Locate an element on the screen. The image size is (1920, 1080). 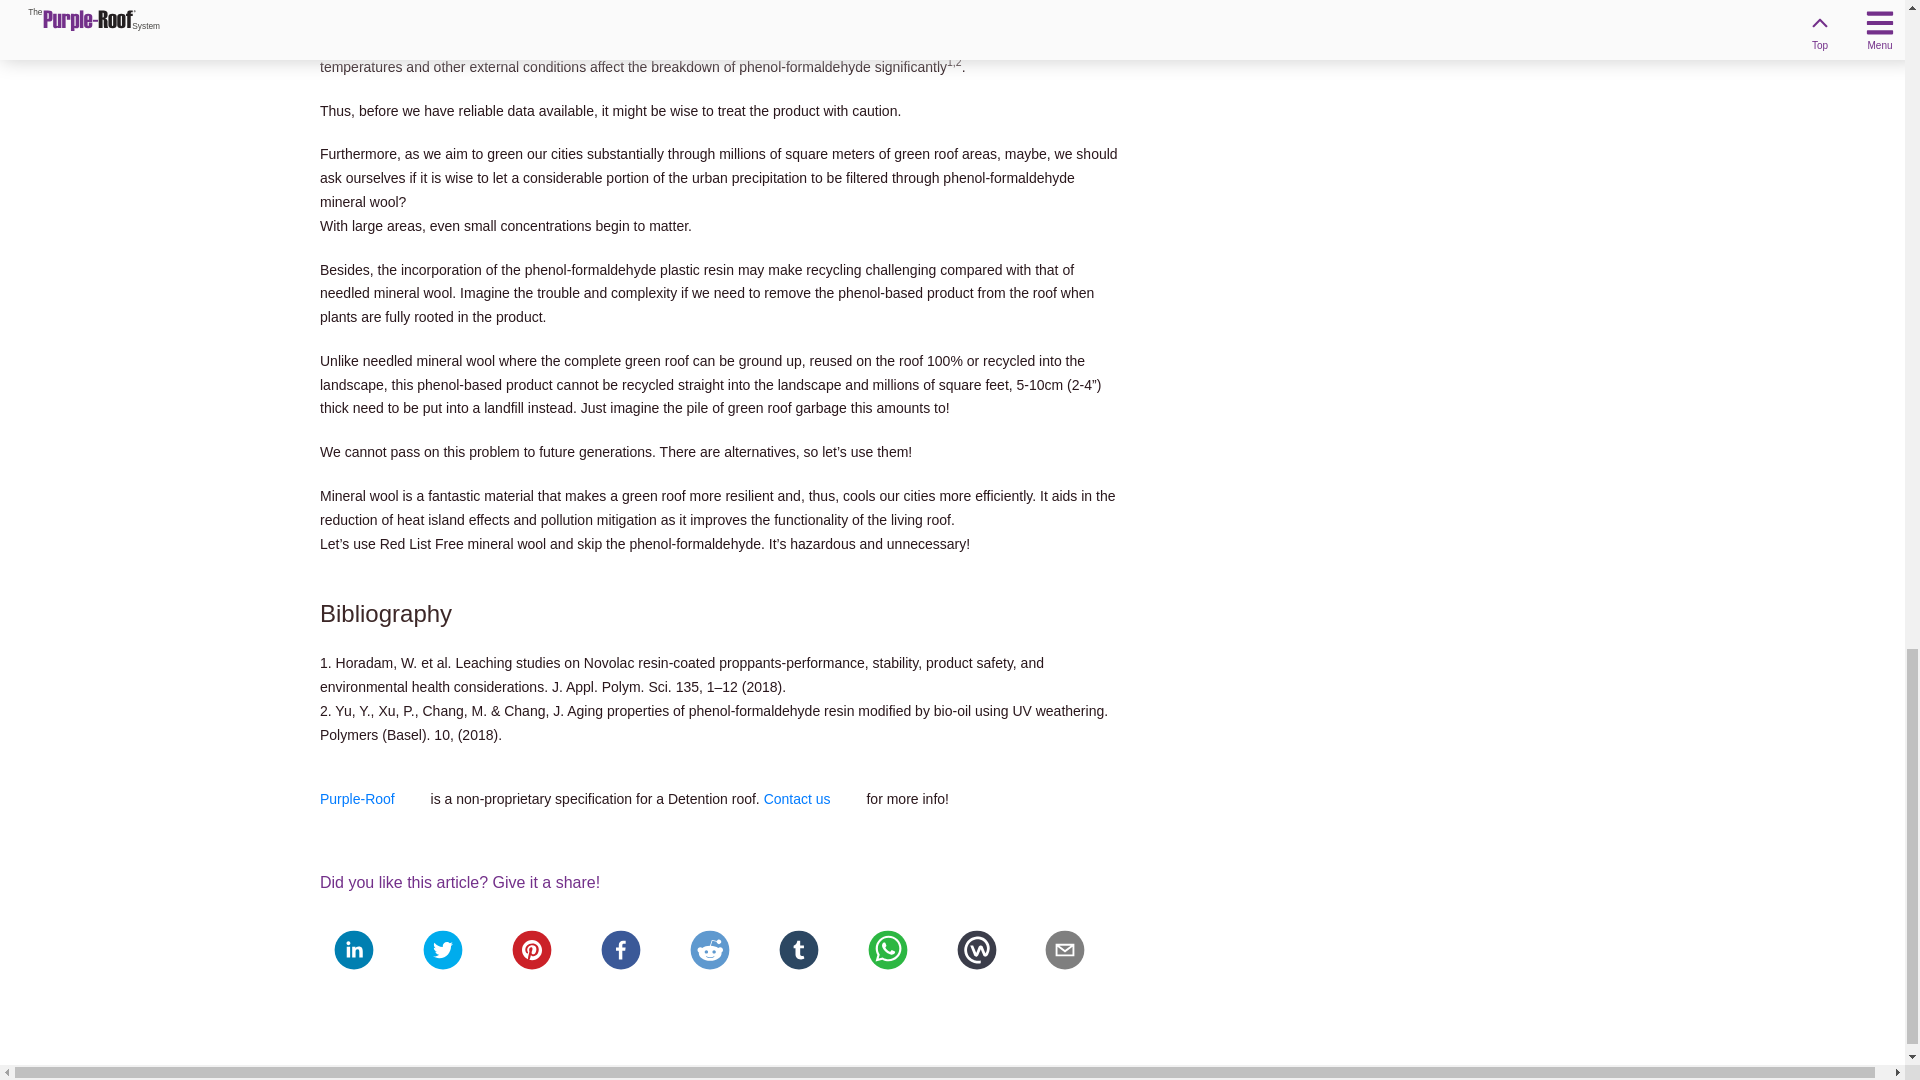
Contact us is located at coordinates (813, 798).